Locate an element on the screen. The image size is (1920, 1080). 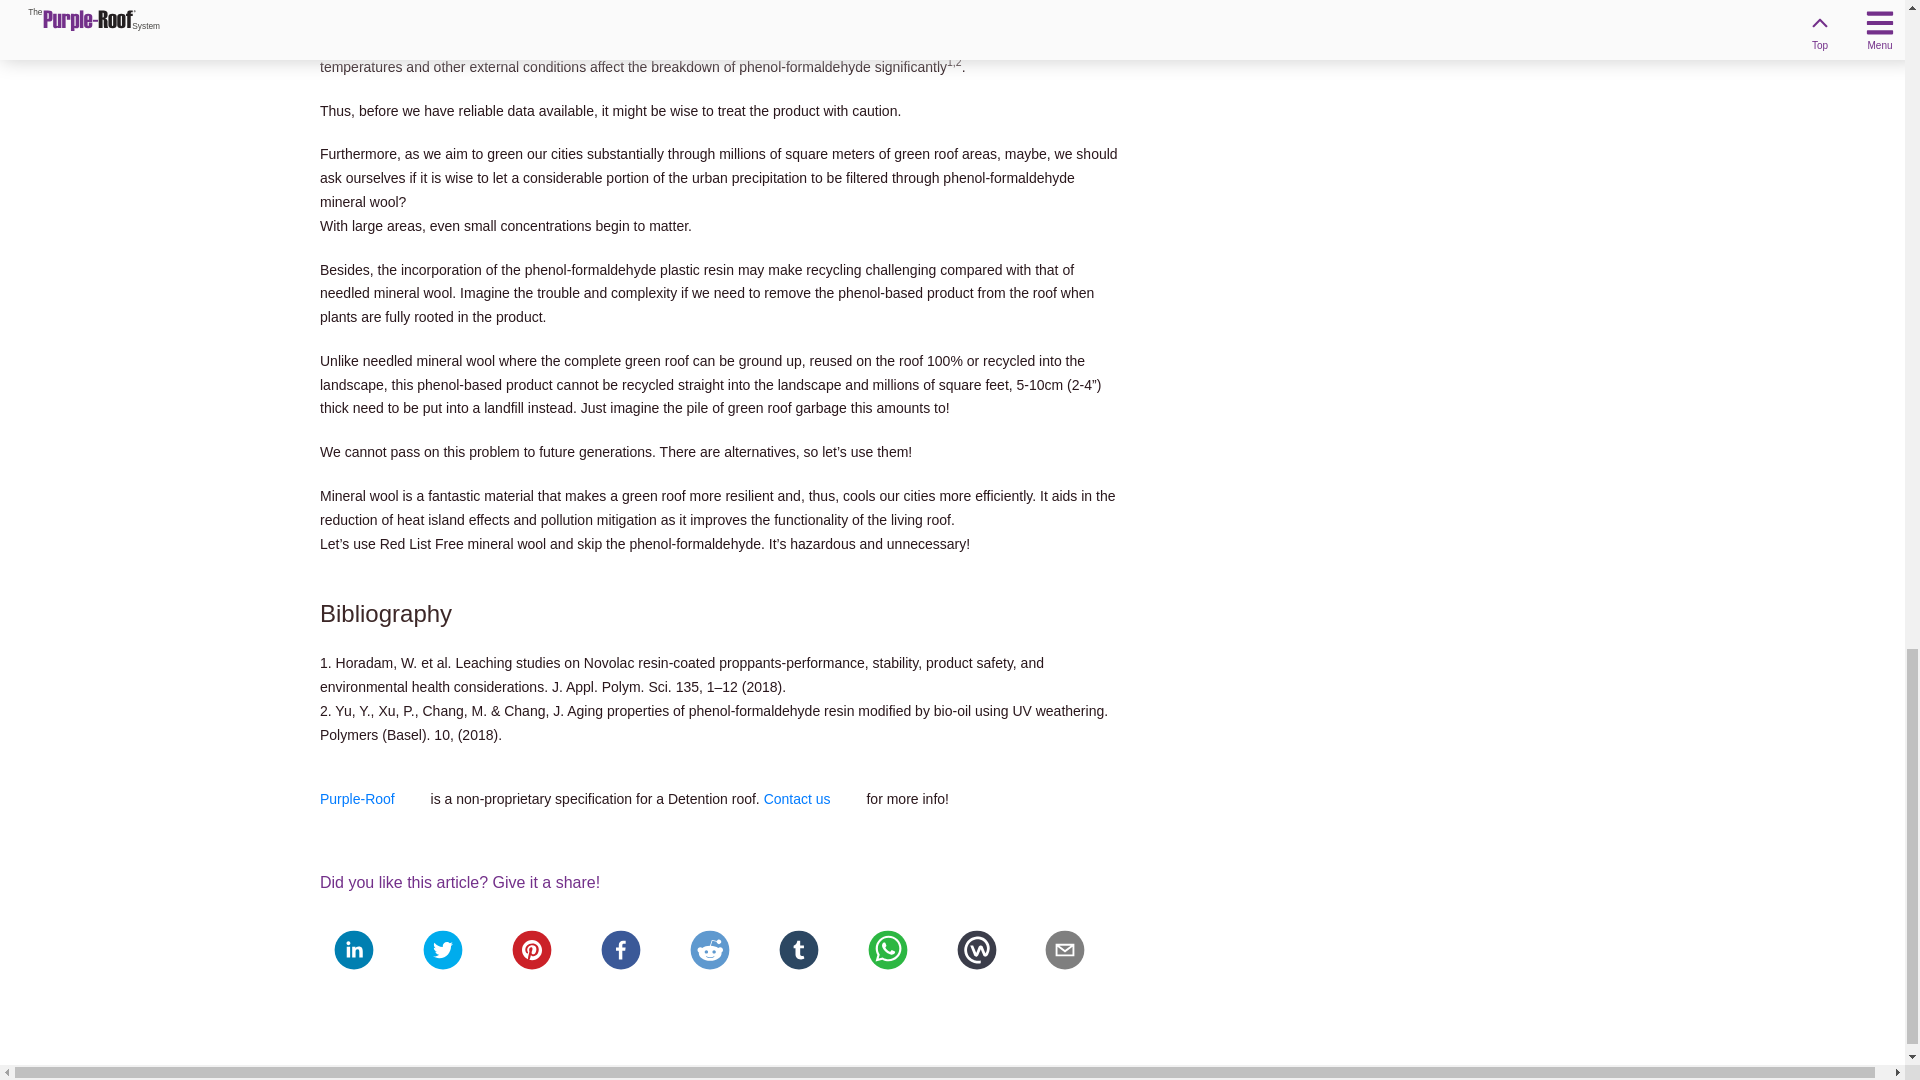
Contact us is located at coordinates (813, 798).